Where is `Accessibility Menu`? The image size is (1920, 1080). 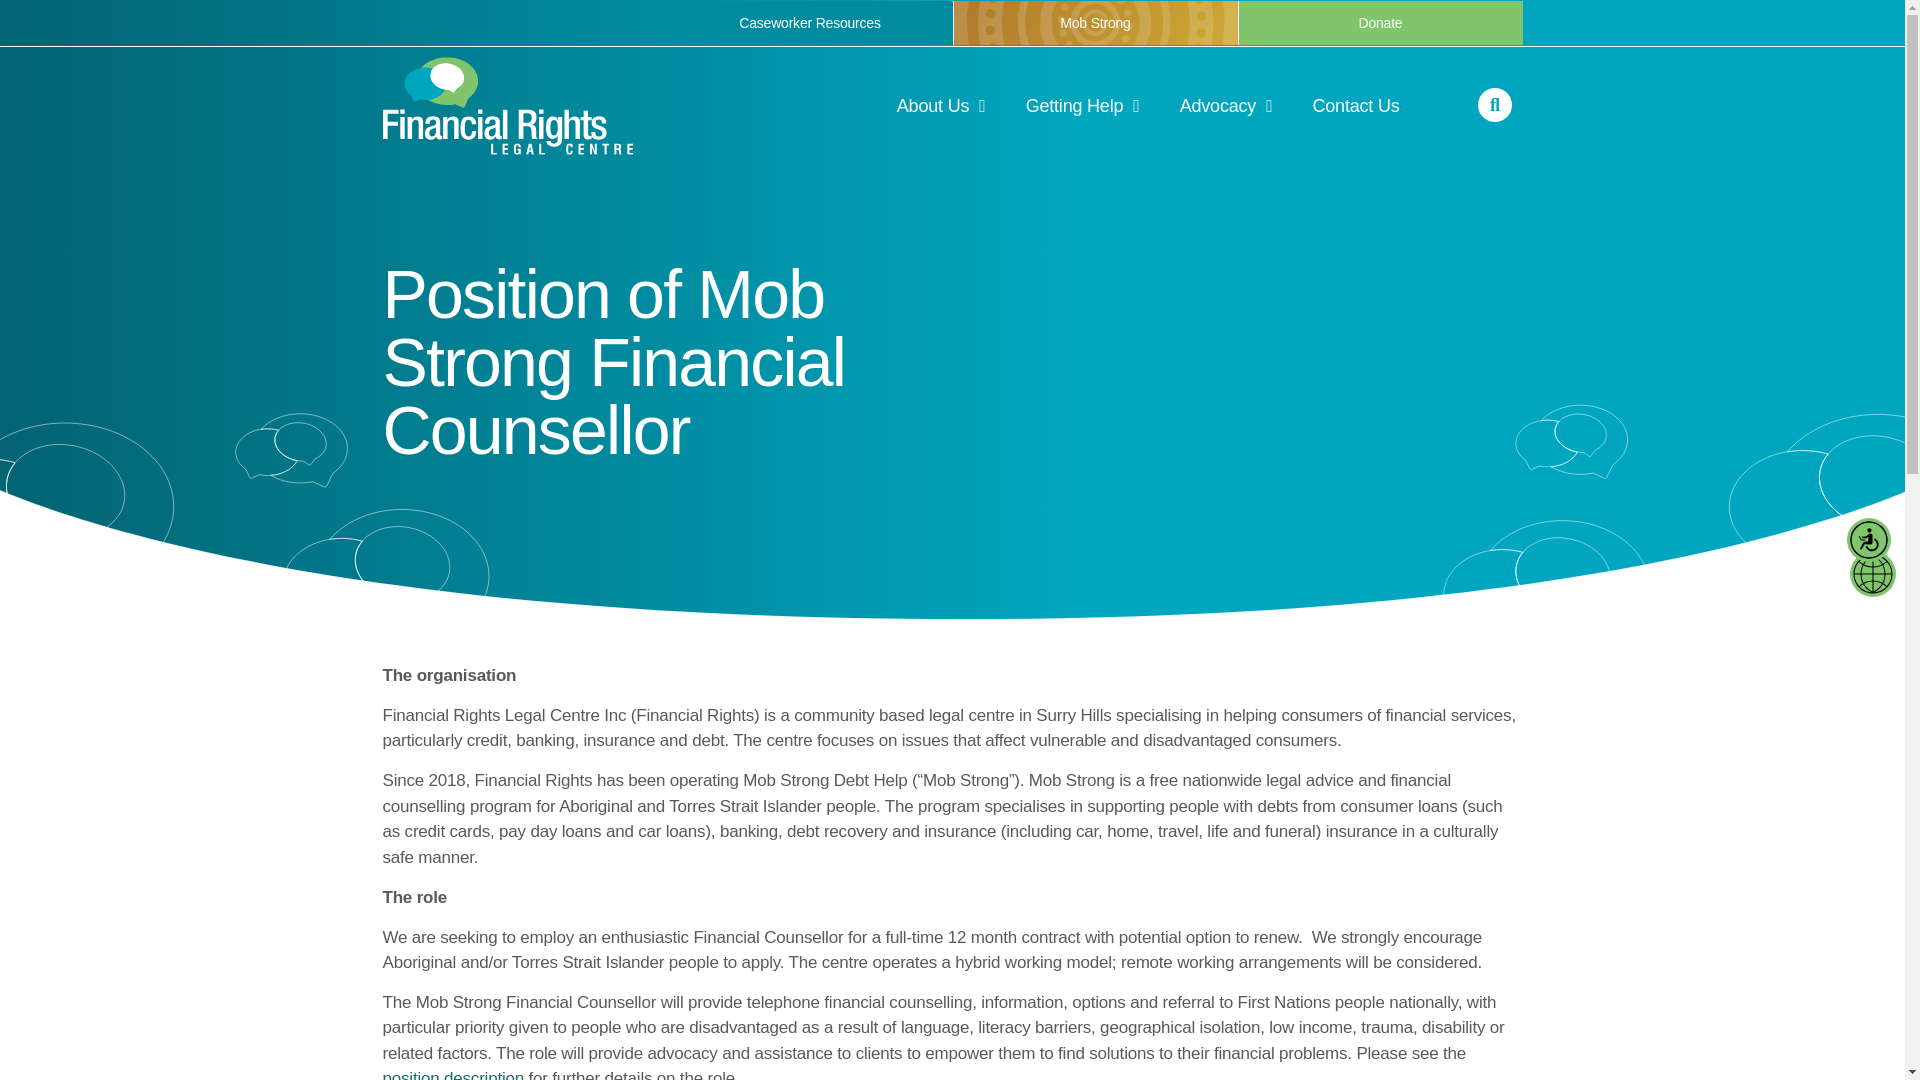
Accessibility Menu is located at coordinates (1869, 540).